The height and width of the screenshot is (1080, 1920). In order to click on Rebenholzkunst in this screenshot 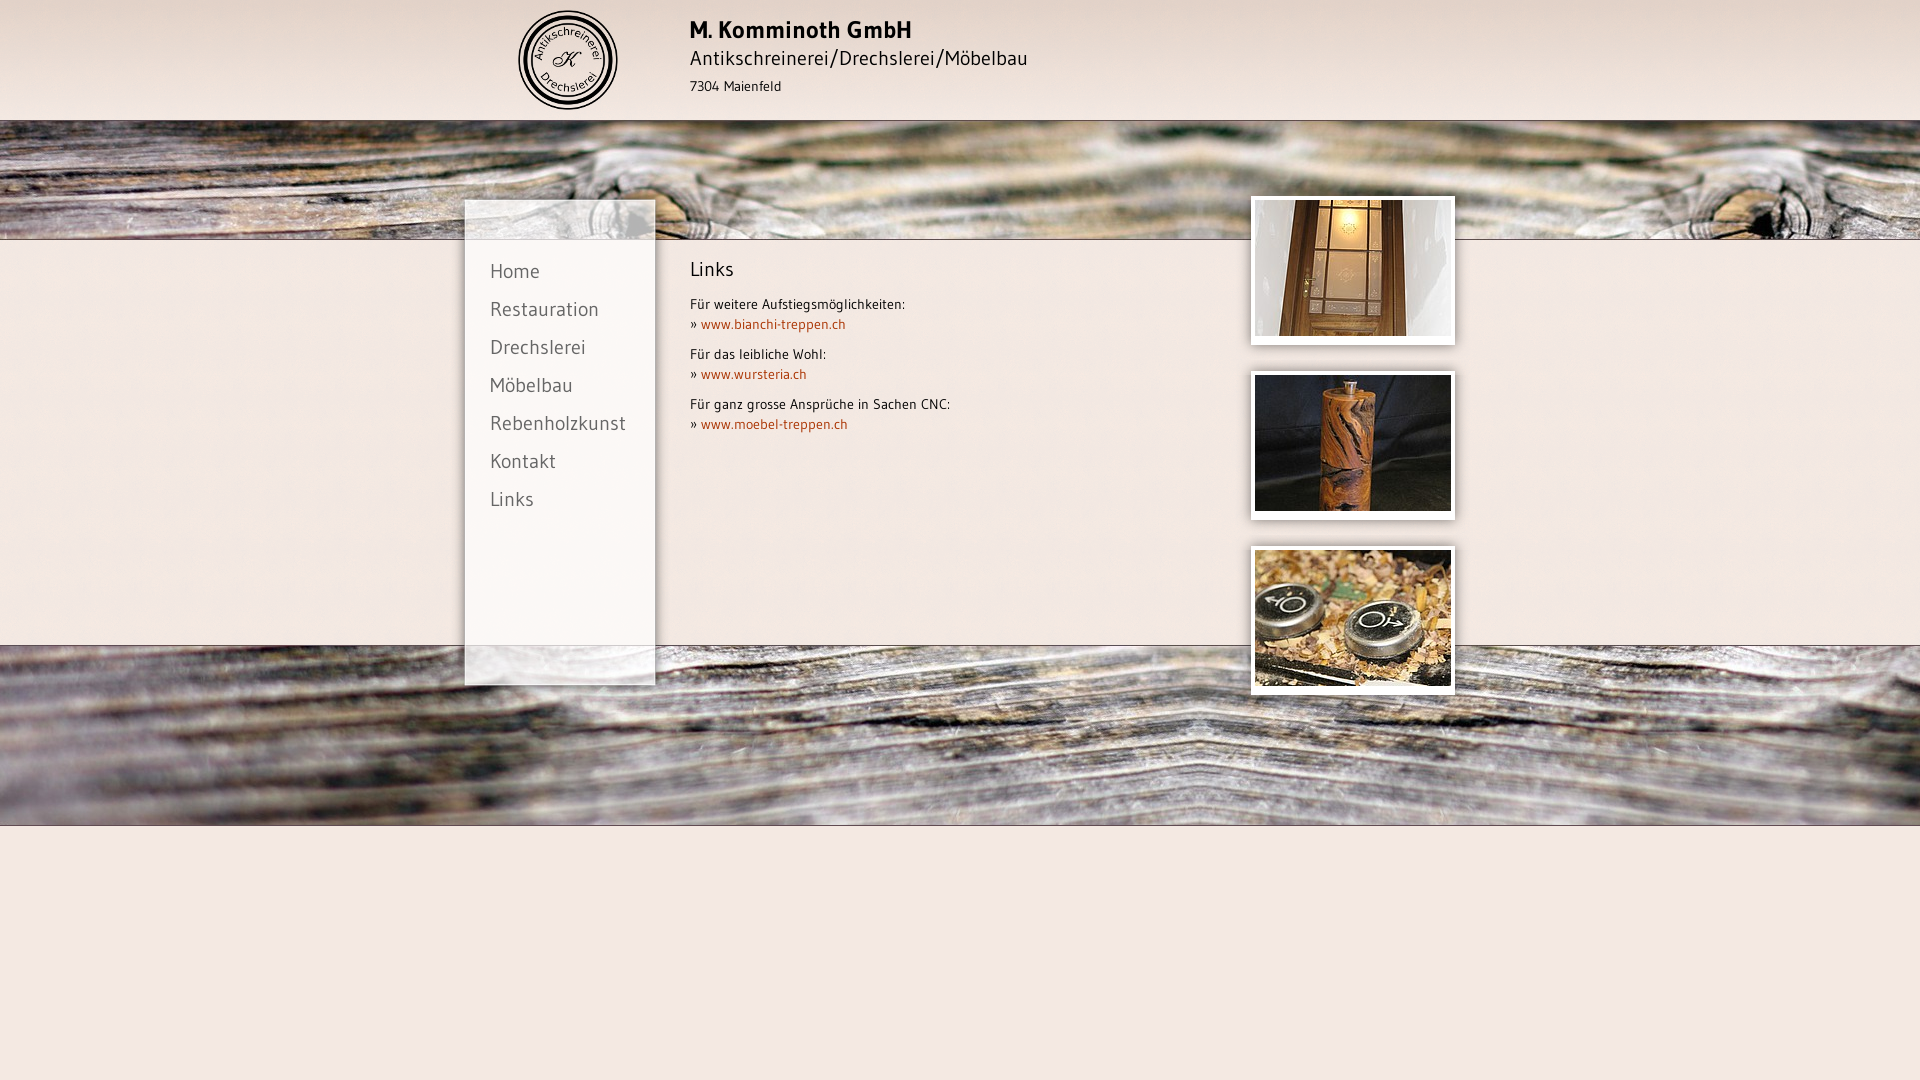, I will do `click(560, 423)`.